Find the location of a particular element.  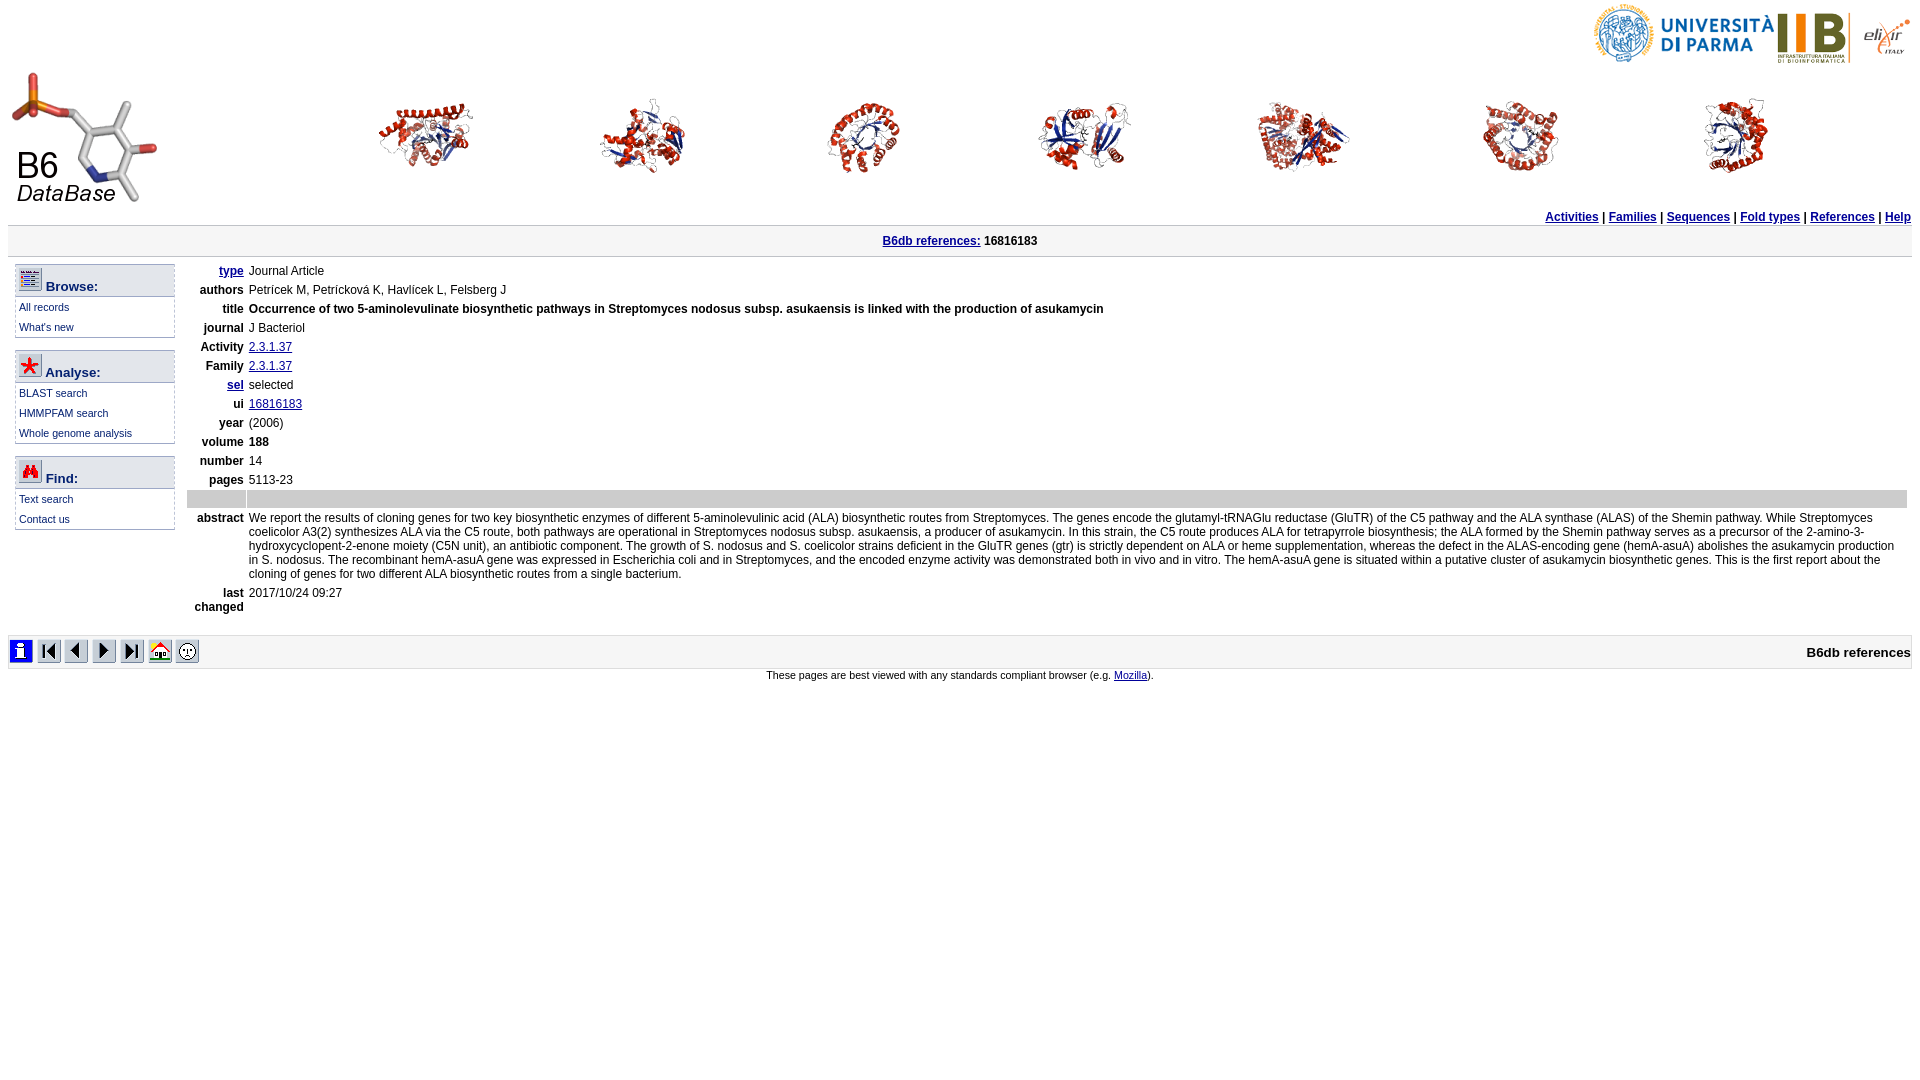

HMMPFAM search is located at coordinates (63, 413).